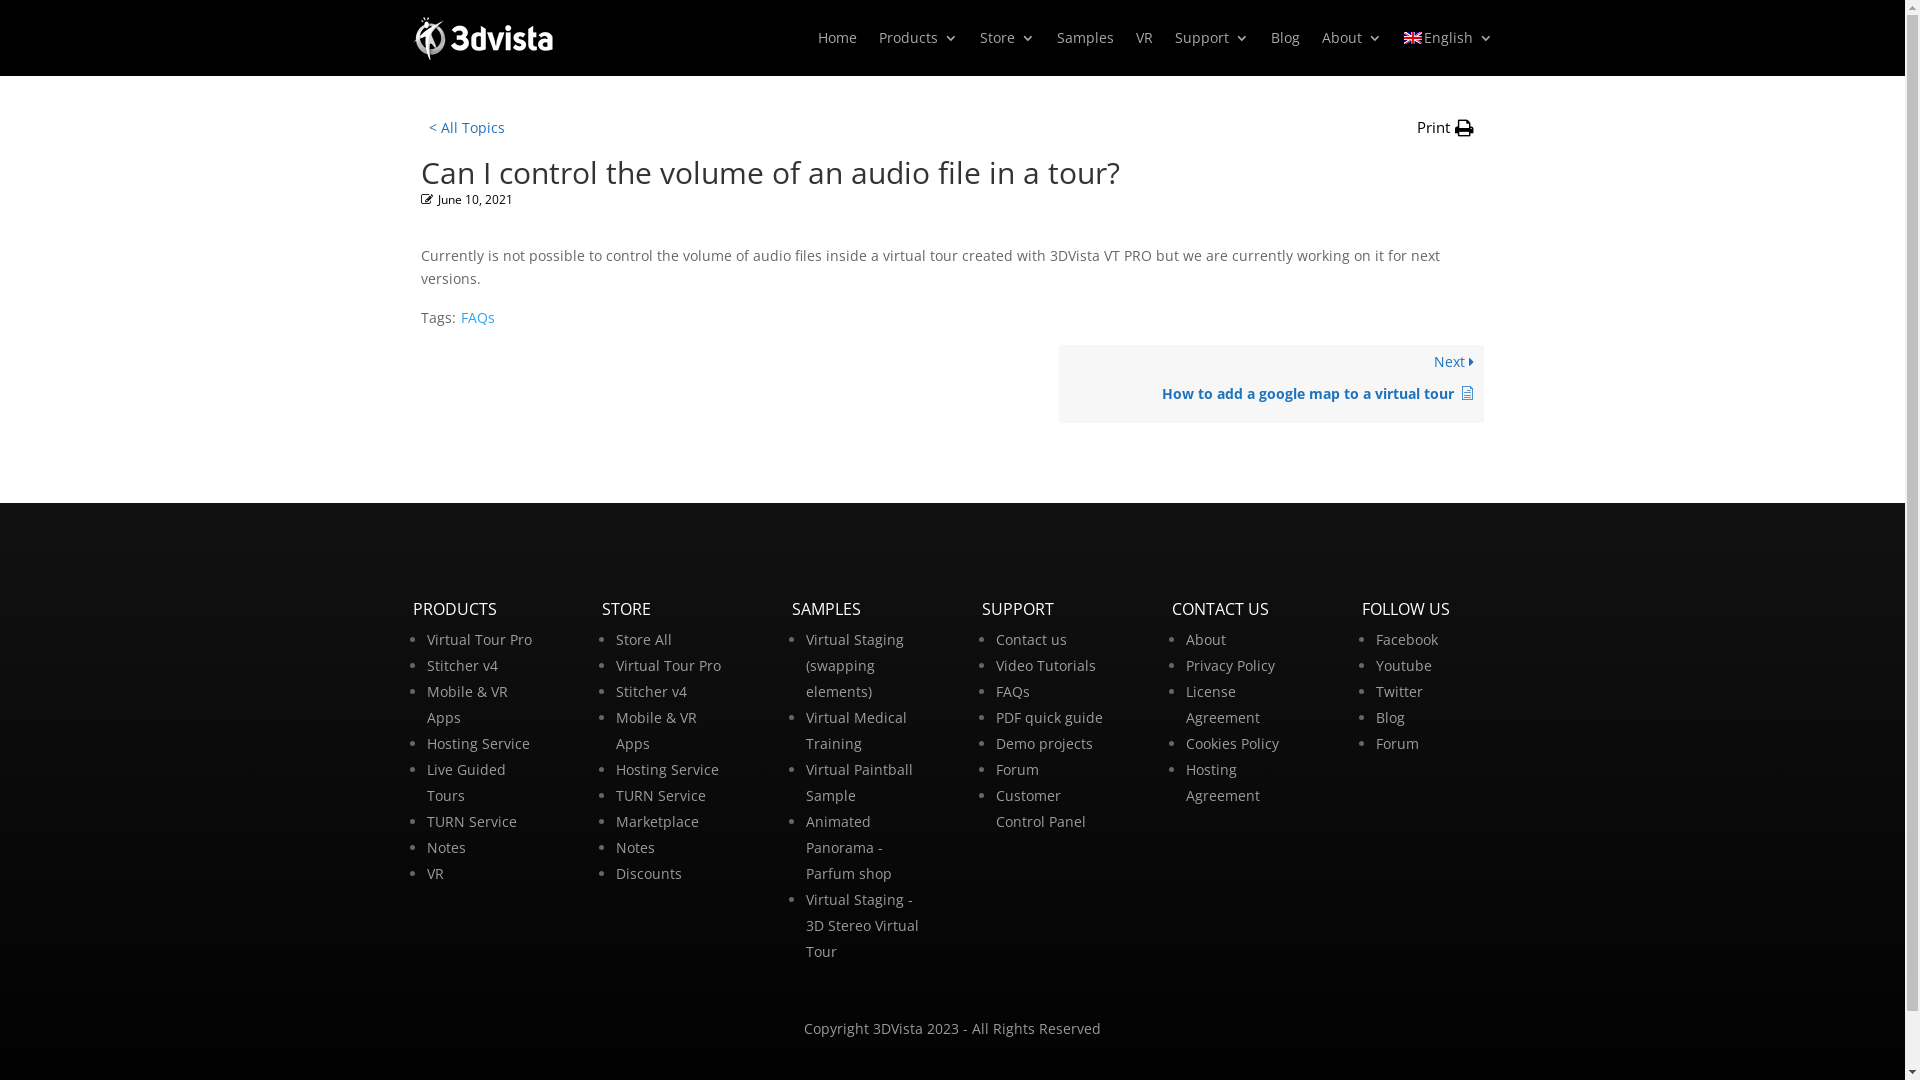 This screenshot has height=1080, width=1920. What do you see at coordinates (1448, 38) in the screenshot?
I see `English` at bounding box center [1448, 38].